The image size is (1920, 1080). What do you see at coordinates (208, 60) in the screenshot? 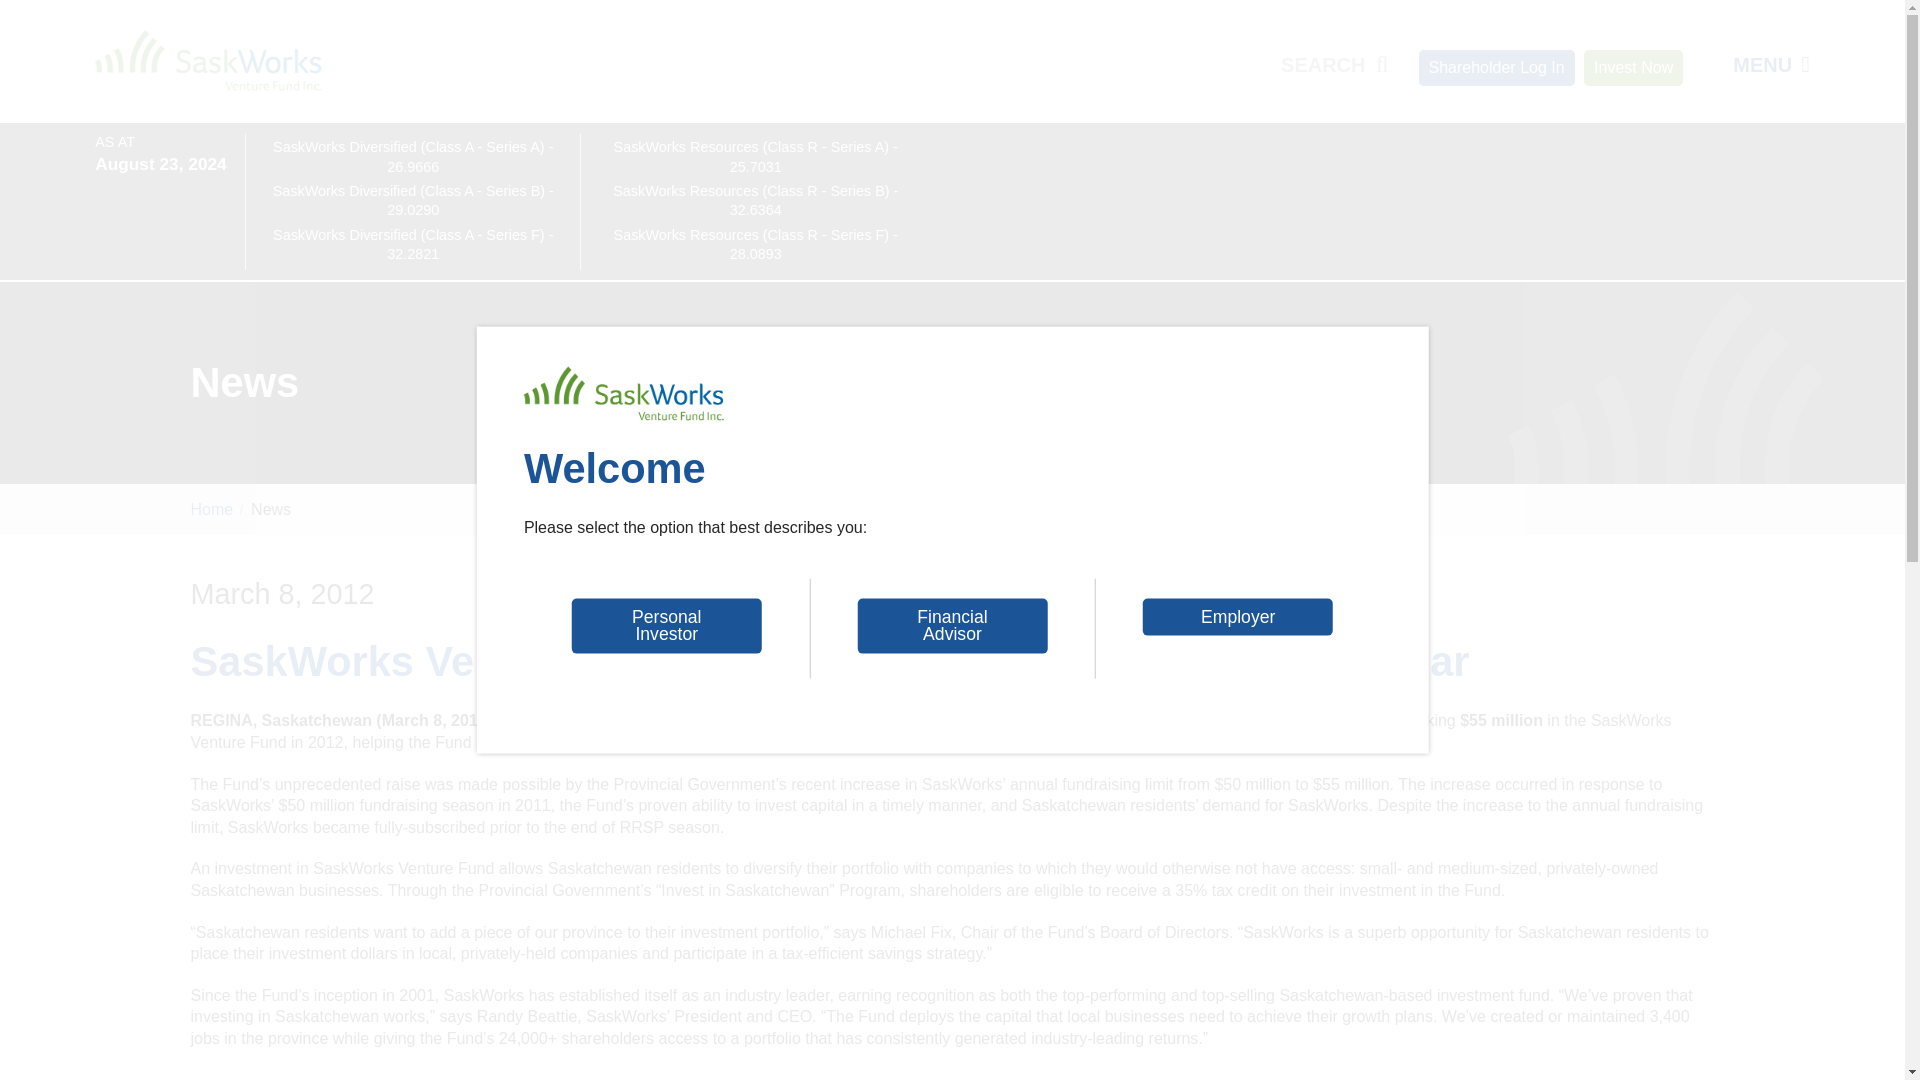
I see `Home` at bounding box center [208, 60].